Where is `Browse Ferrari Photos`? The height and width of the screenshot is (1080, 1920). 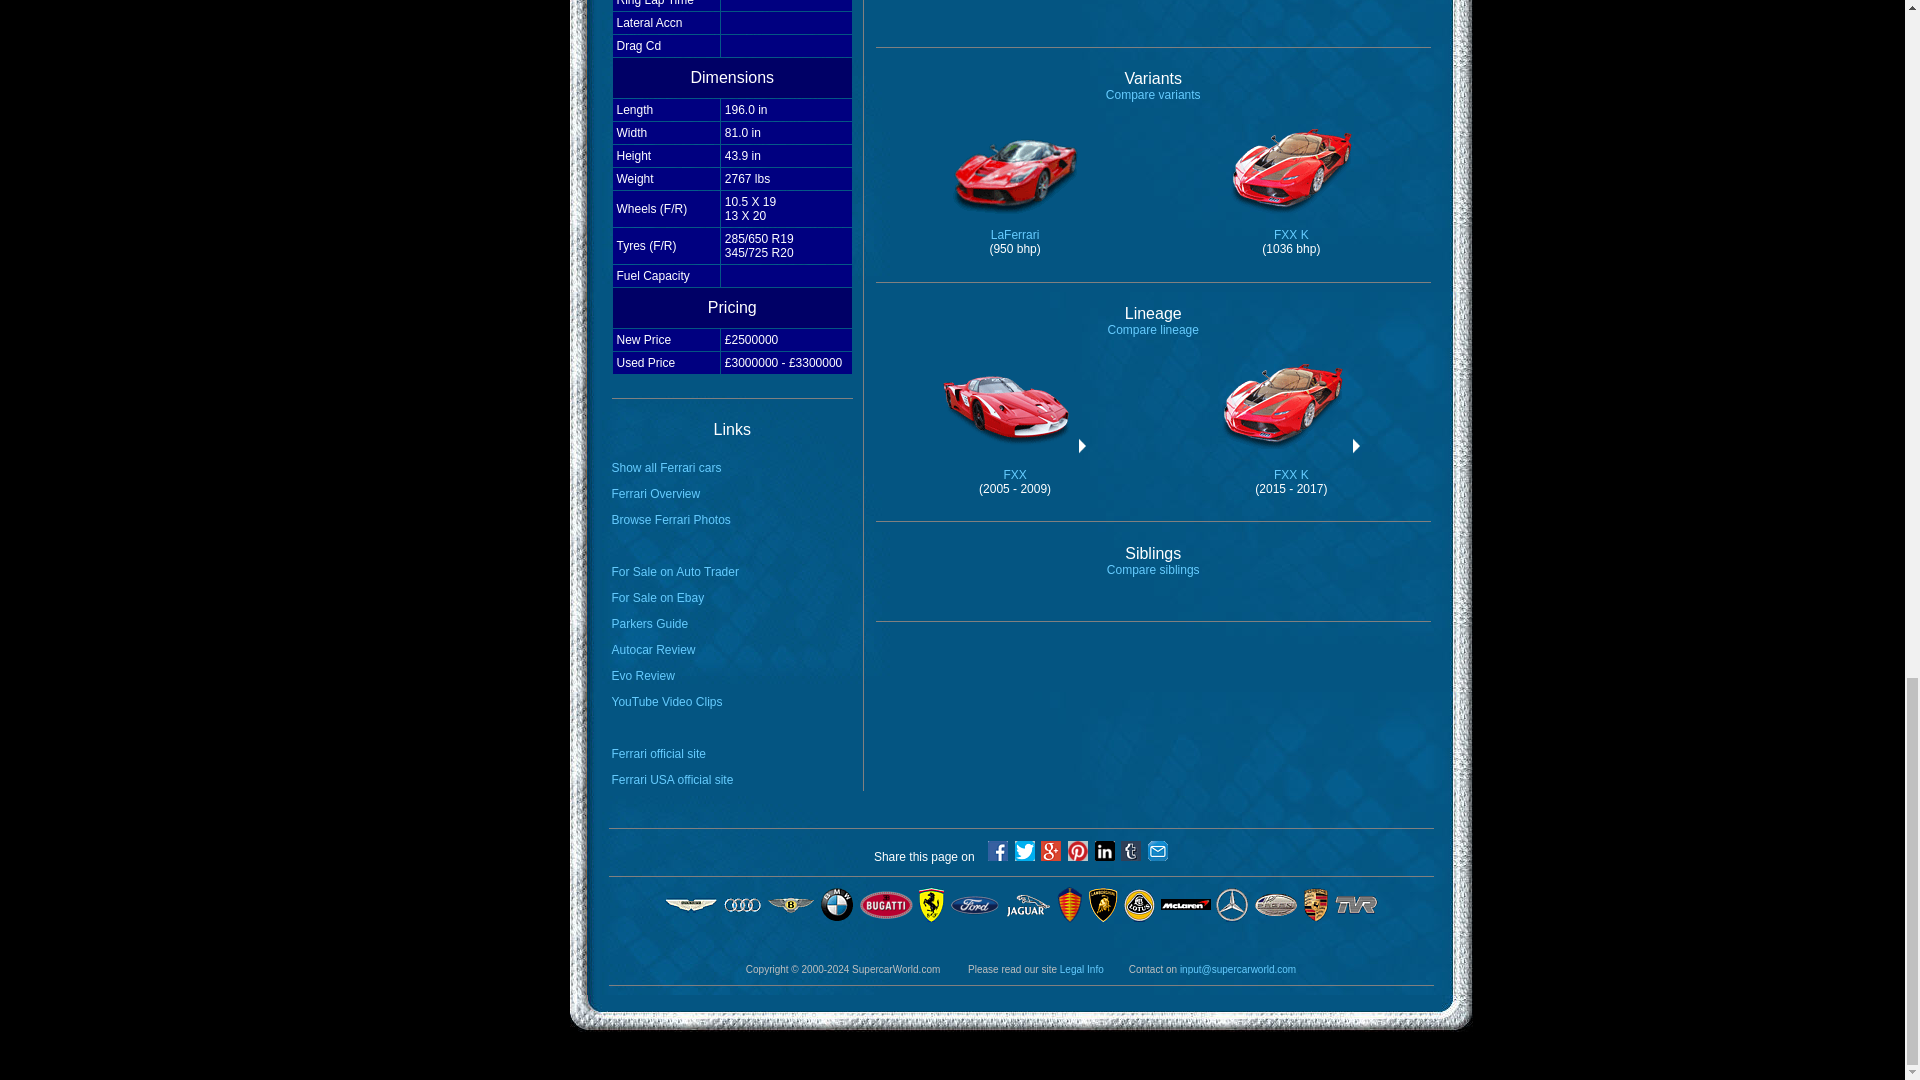
Browse Ferrari Photos is located at coordinates (659, 754).